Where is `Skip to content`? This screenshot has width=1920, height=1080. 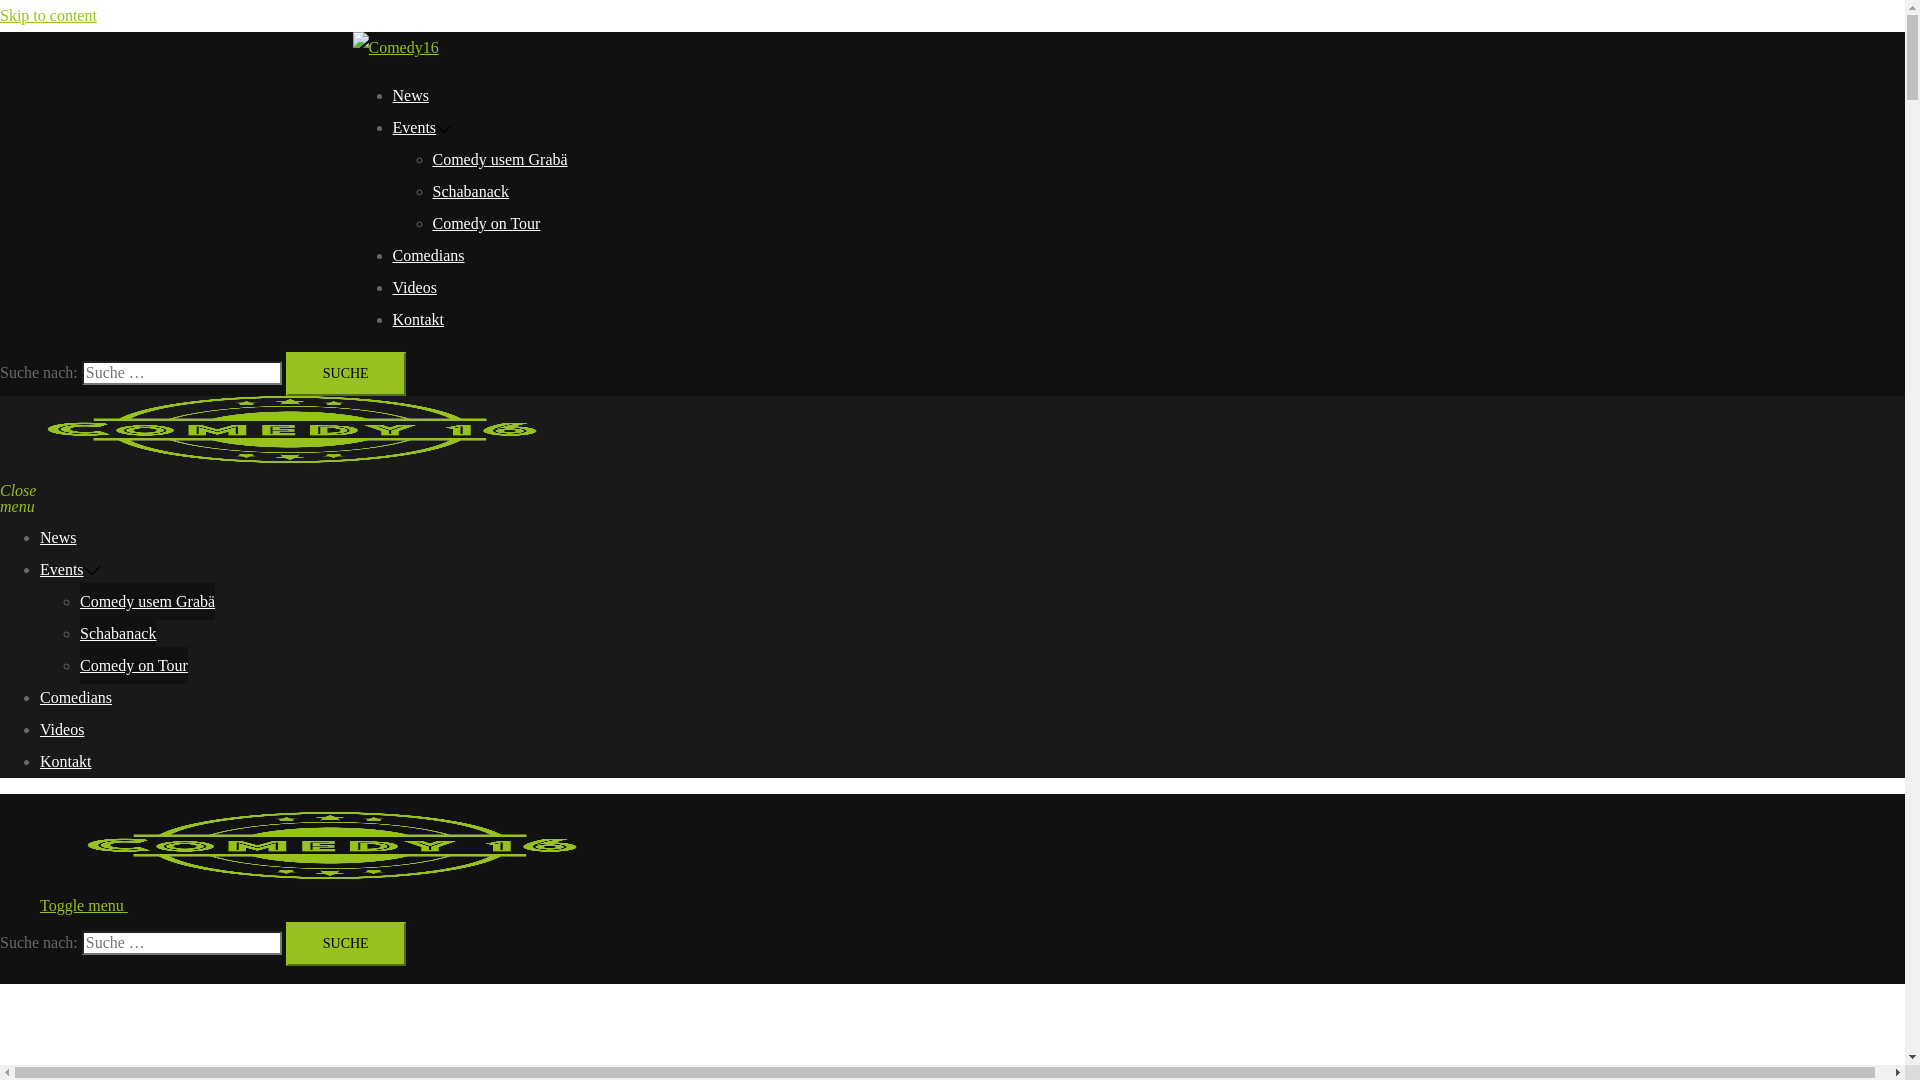
Skip to content is located at coordinates (48, 16).